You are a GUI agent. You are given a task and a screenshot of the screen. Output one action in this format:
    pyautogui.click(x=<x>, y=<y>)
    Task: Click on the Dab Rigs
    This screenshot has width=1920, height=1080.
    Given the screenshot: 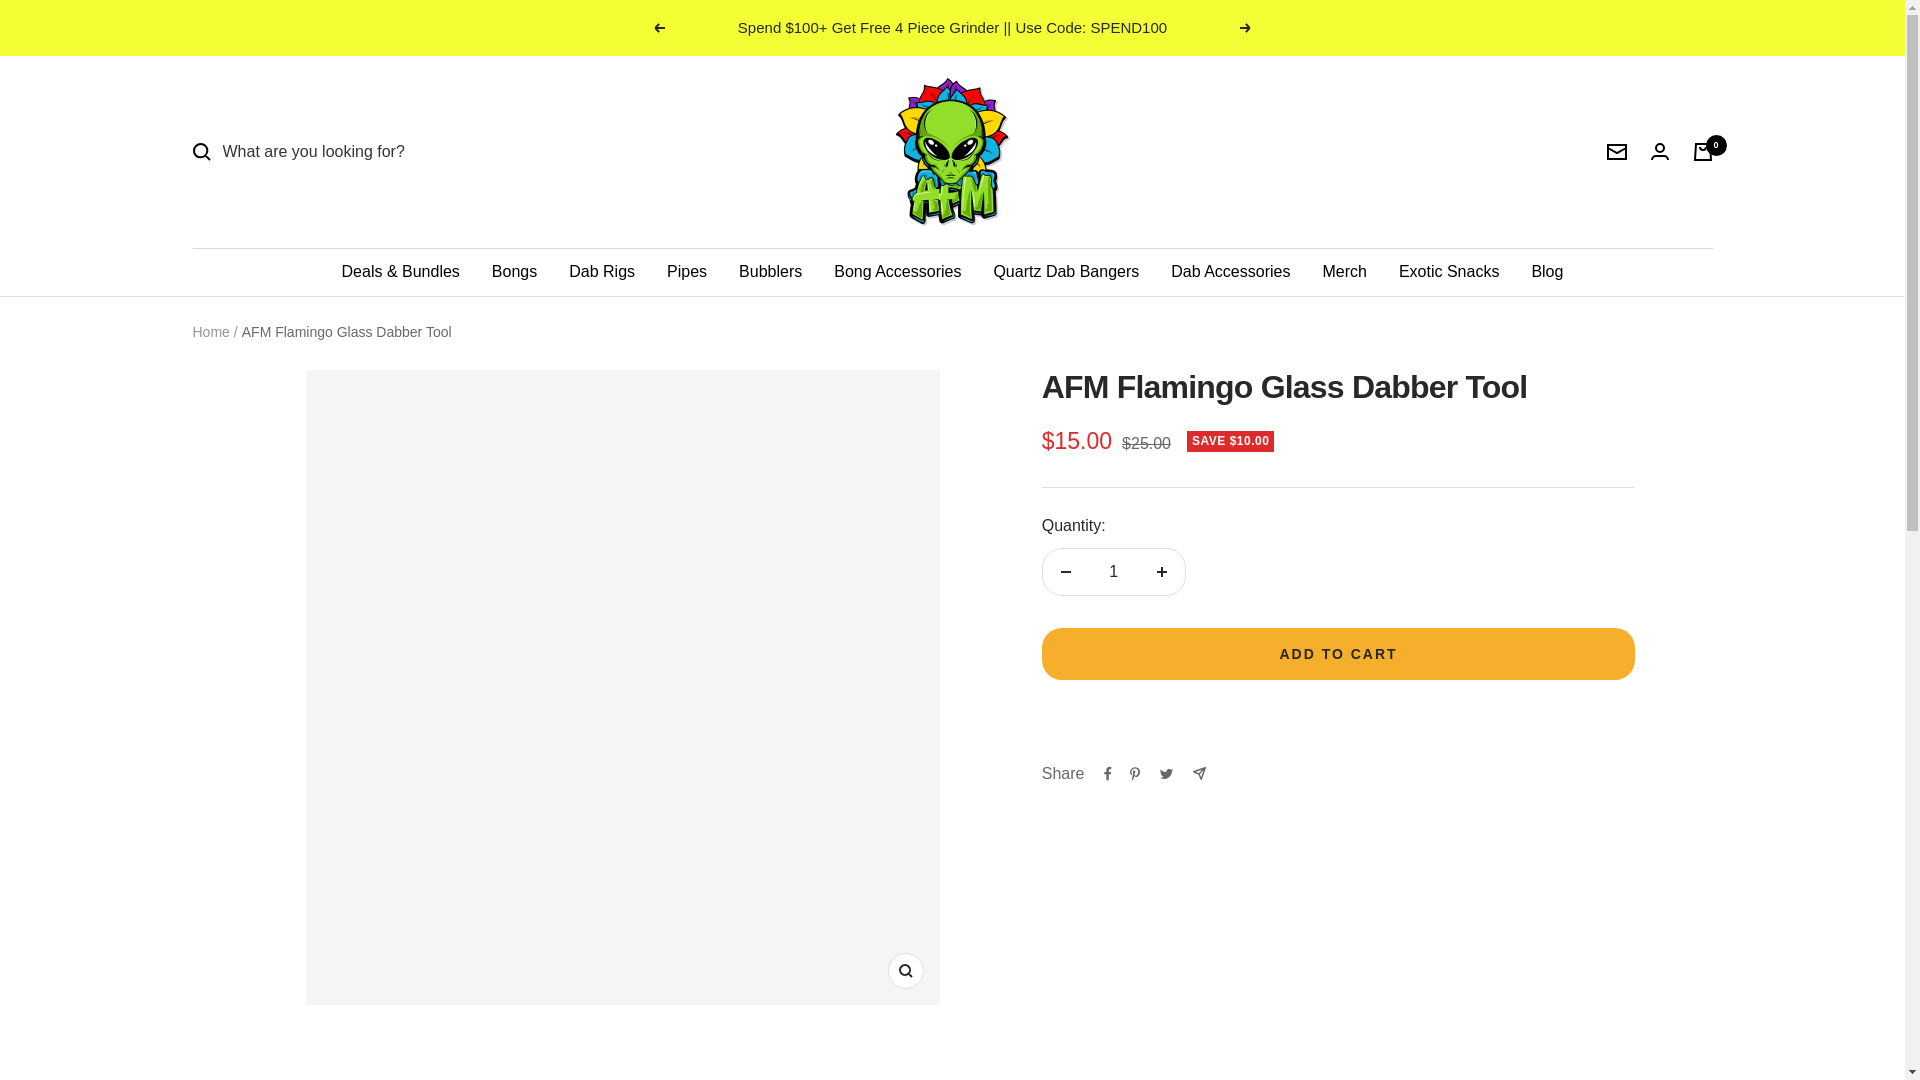 What is the action you would take?
    pyautogui.click(x=602, y=272)
    